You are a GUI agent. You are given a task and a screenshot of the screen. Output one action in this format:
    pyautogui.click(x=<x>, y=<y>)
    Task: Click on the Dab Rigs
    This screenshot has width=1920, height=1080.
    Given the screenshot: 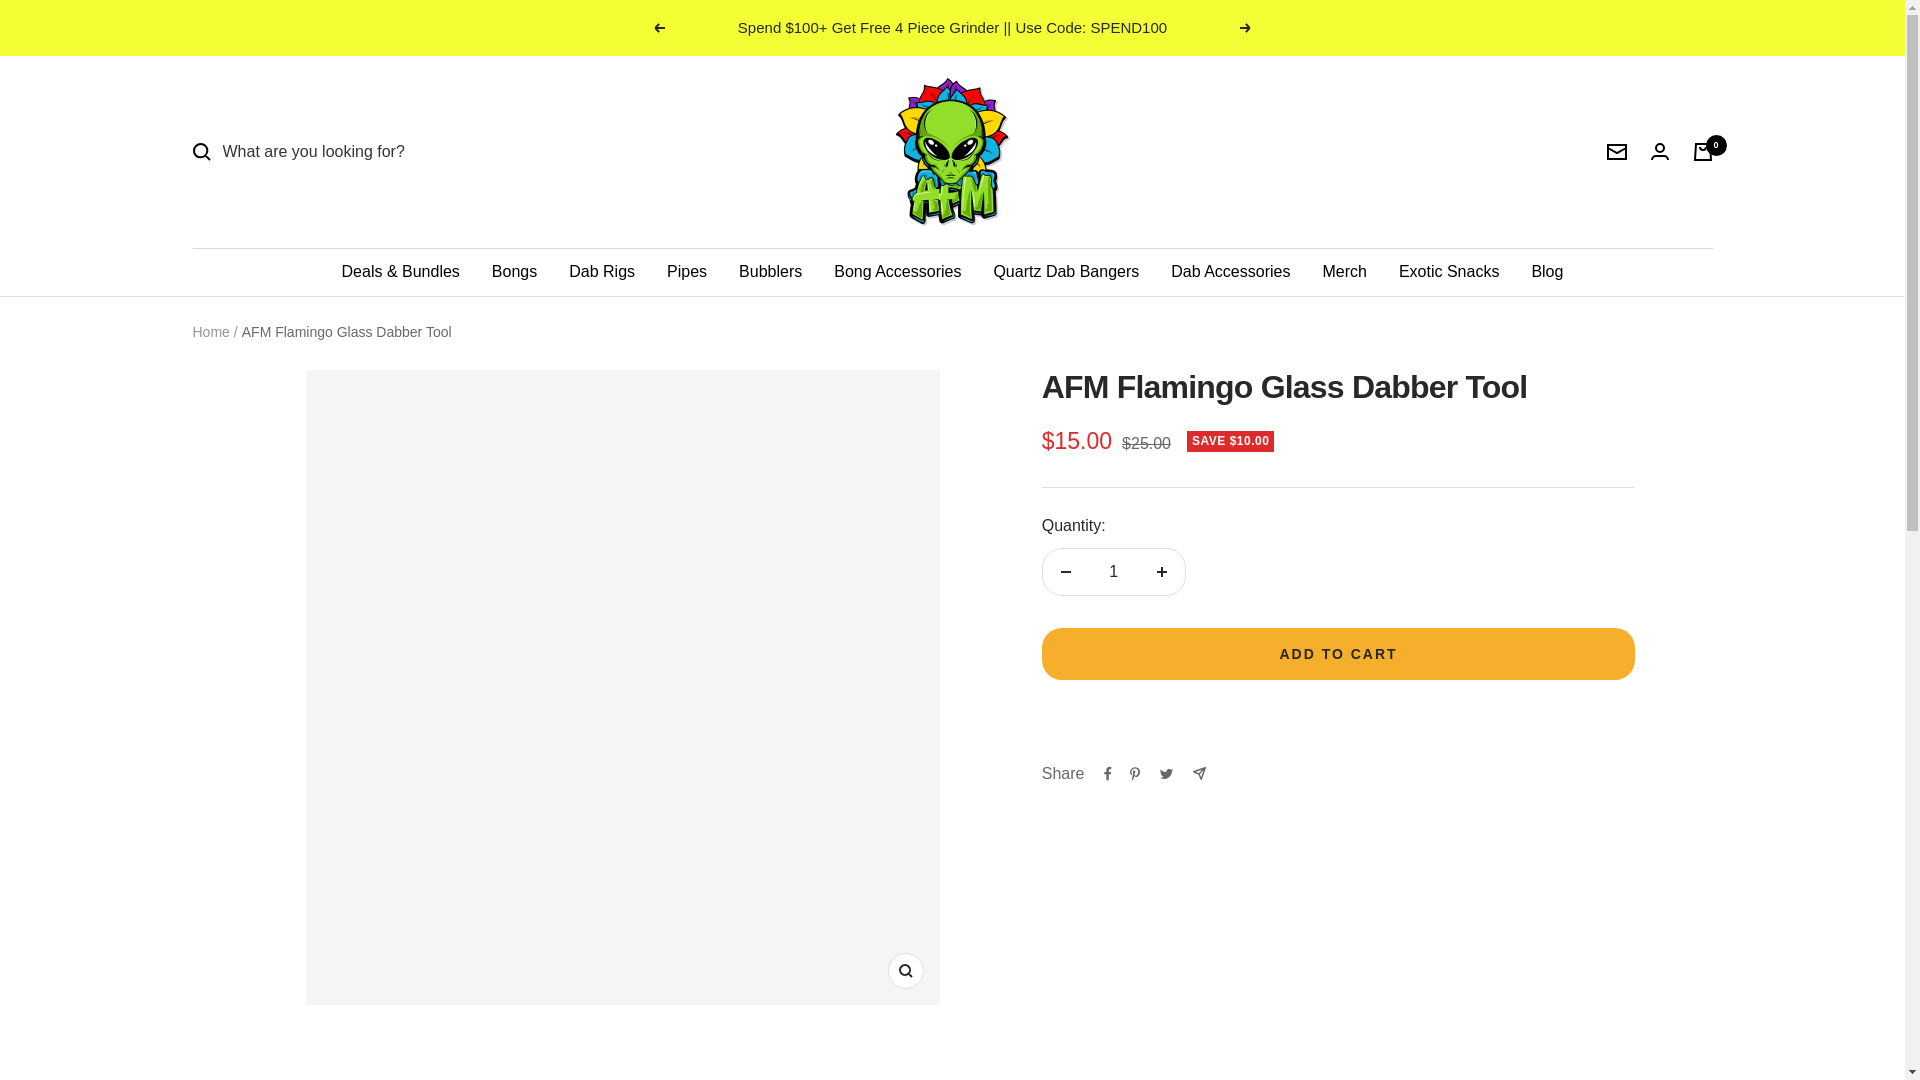 What is the action you would take?
    pyautogui.click(x=602, y=272)
    